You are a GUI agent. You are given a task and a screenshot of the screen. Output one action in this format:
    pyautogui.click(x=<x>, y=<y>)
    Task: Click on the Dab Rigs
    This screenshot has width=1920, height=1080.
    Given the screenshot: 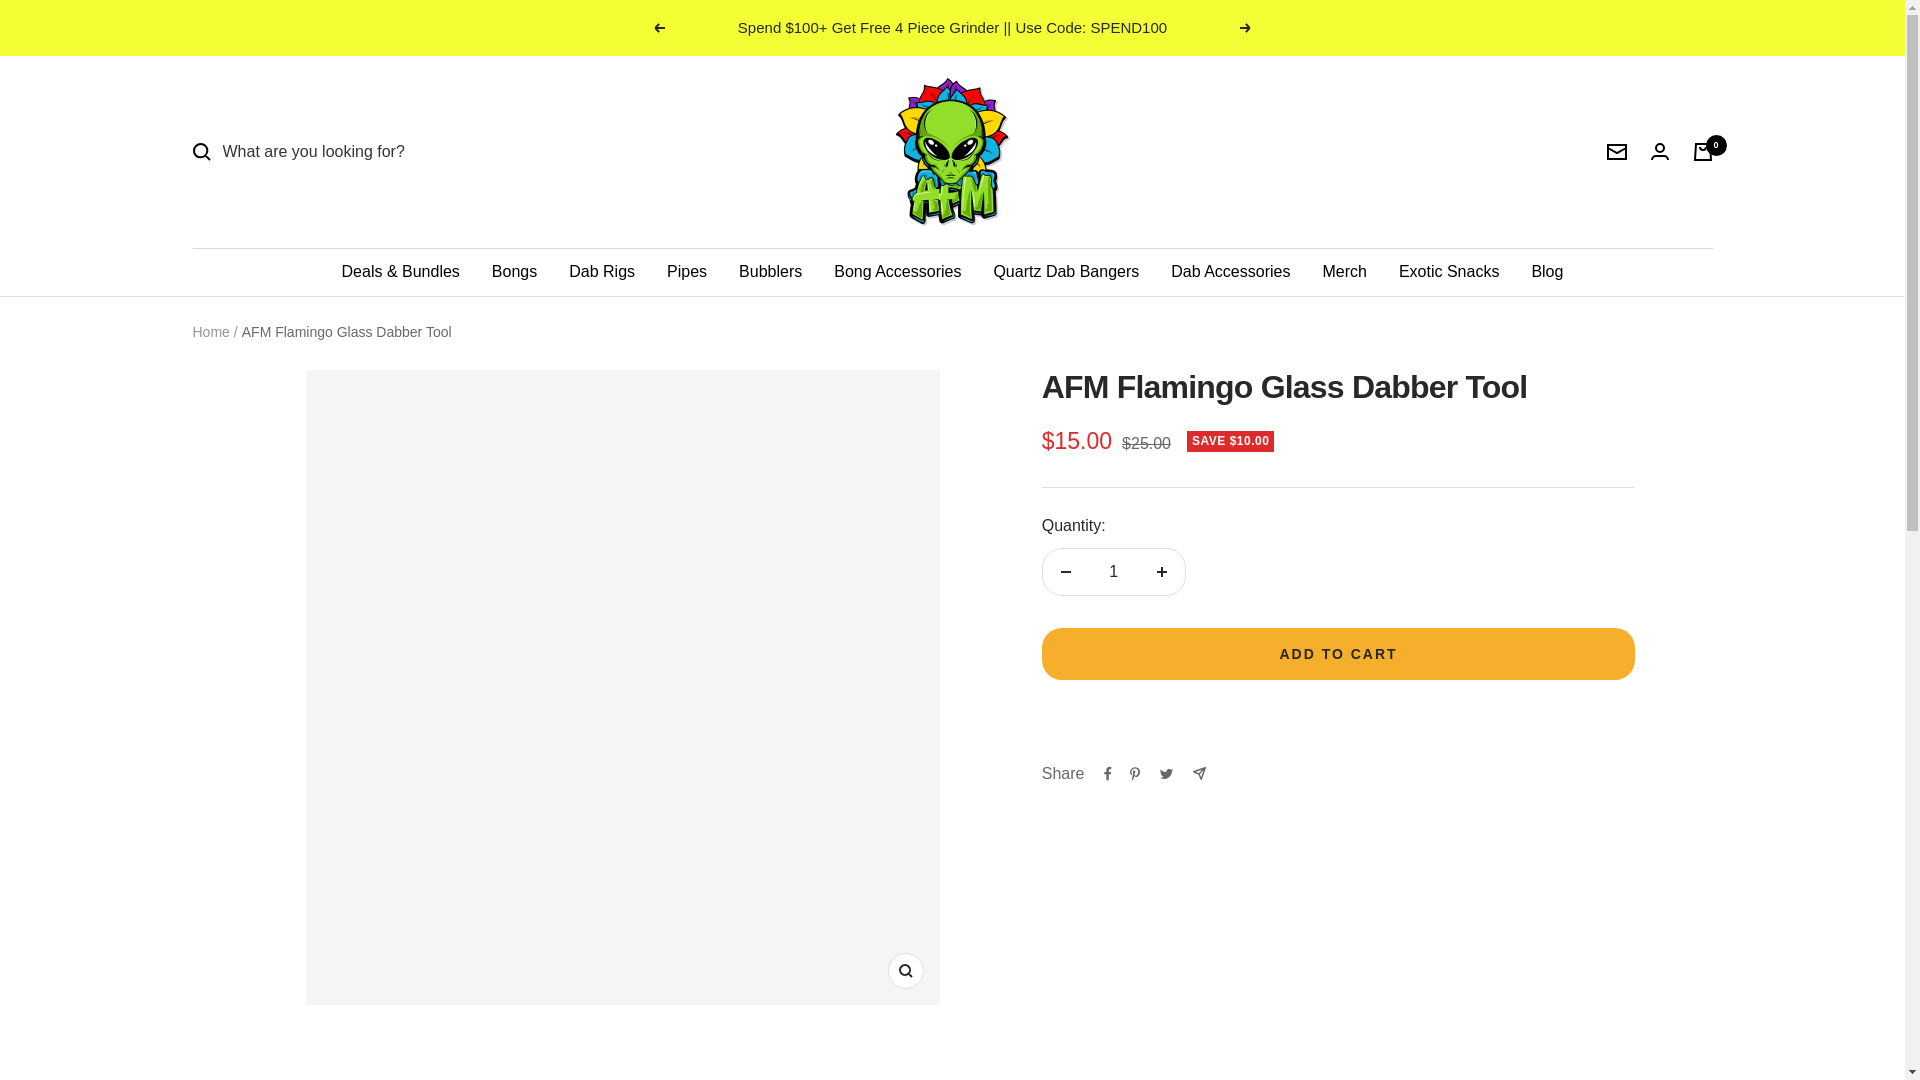 What is the action you would take?
    pyautogui.click(x=602, y=272)
    